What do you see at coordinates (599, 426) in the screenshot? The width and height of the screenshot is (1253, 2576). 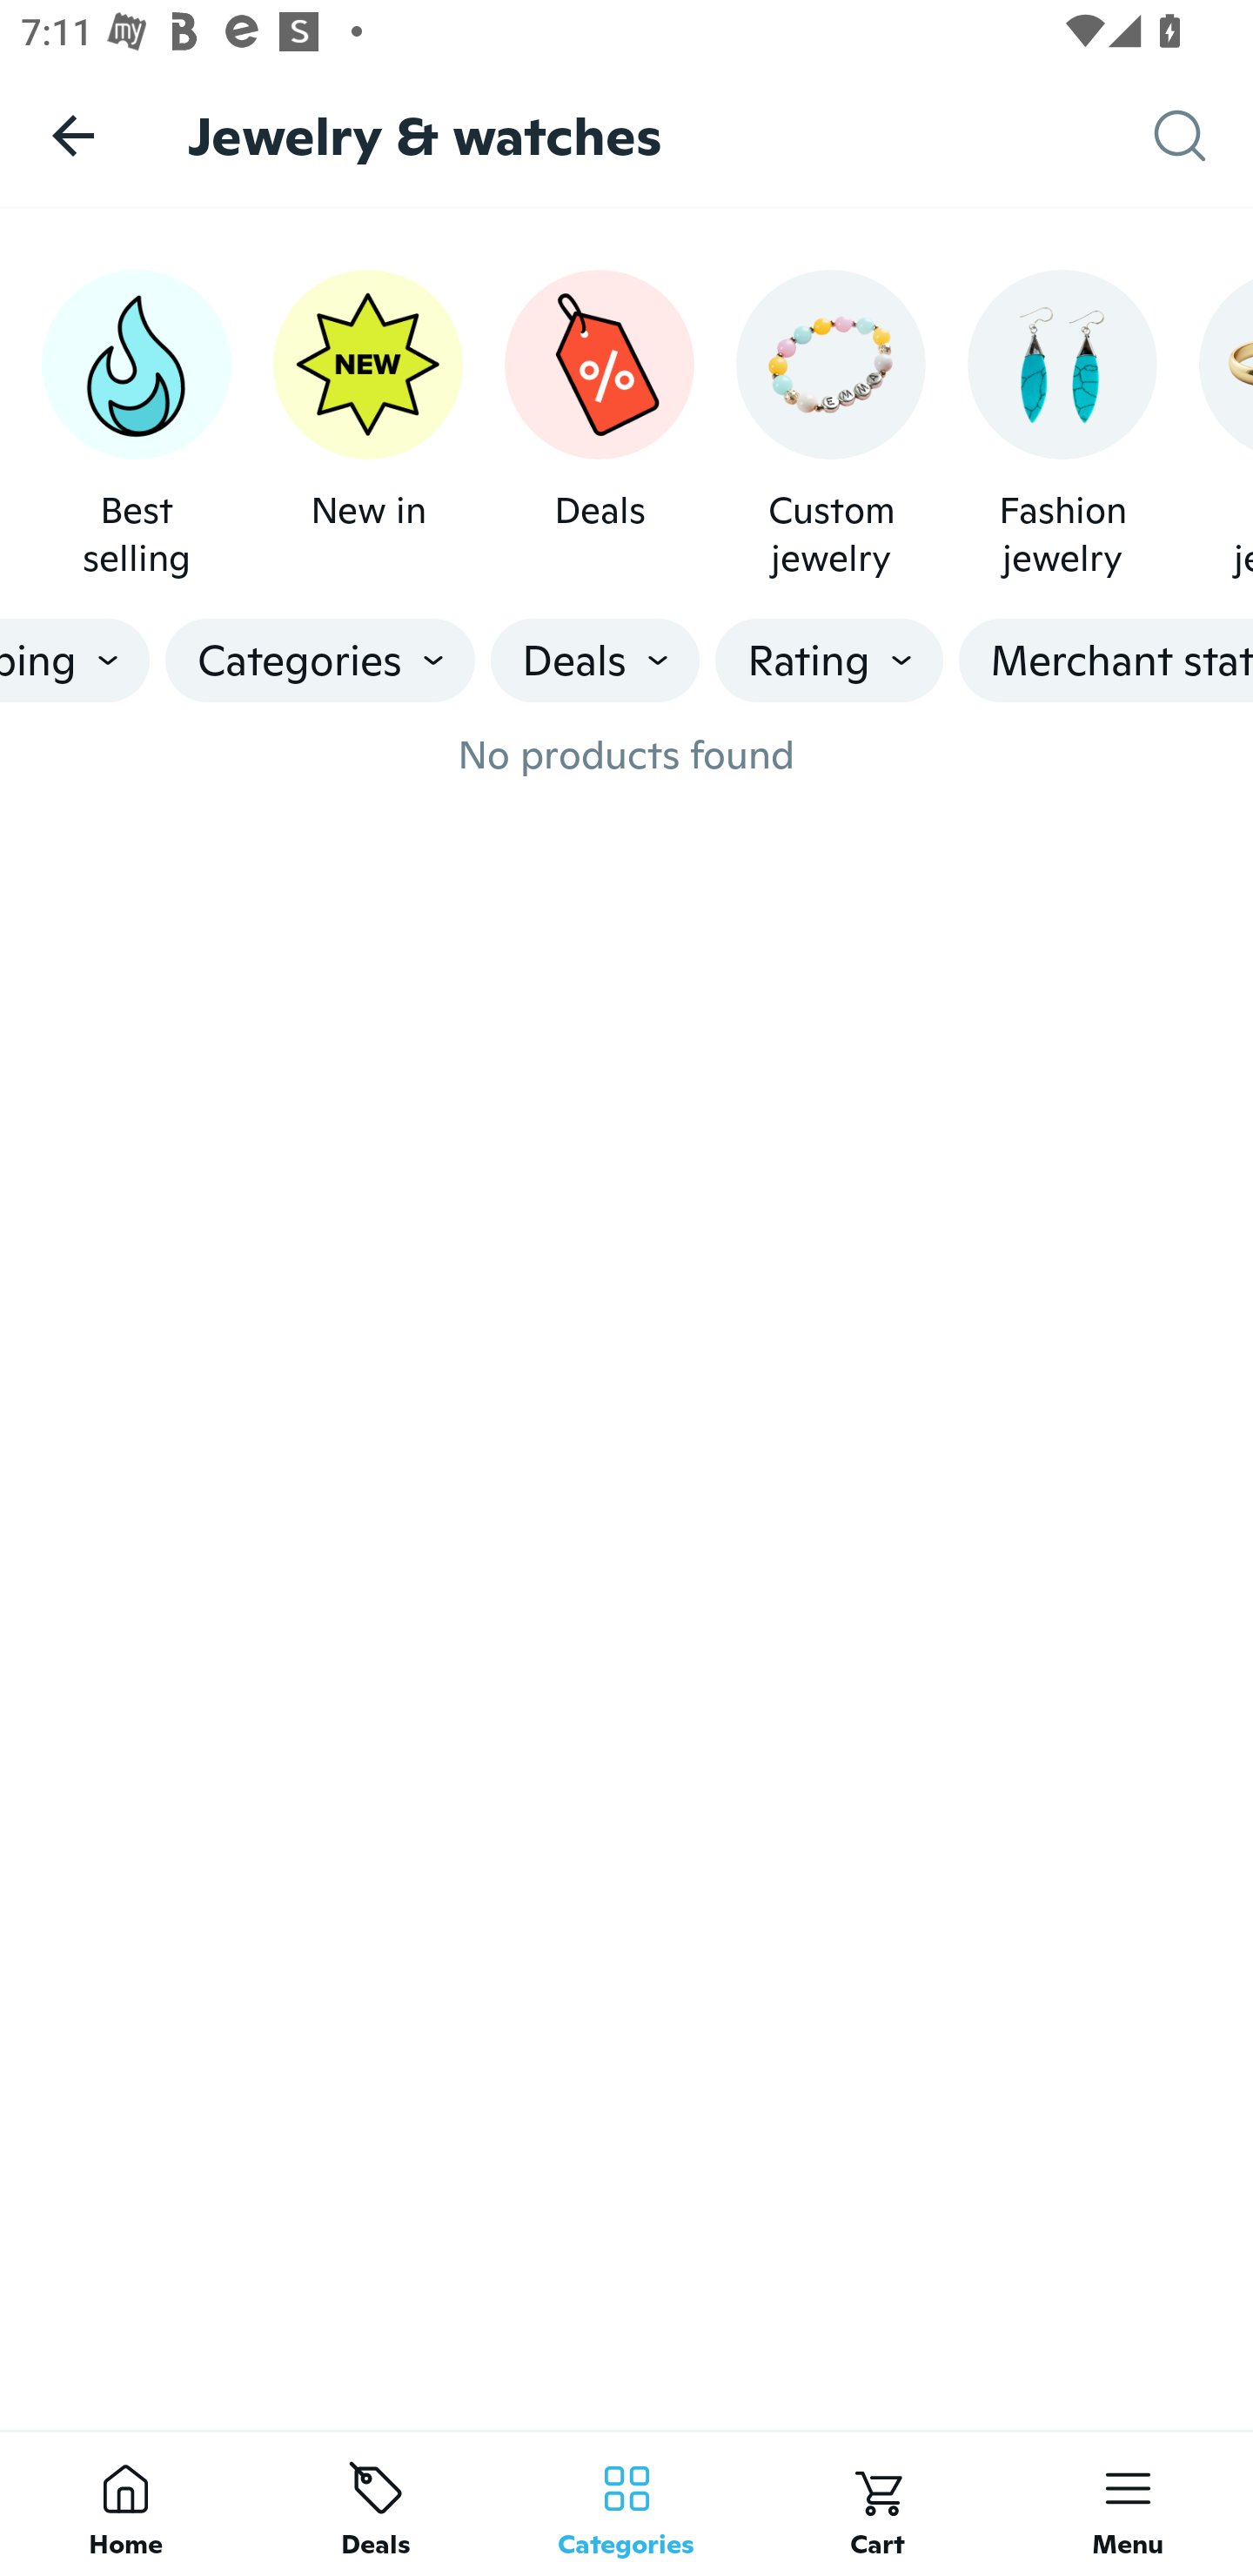 I see `Deals` at bounding box center [599, 426].